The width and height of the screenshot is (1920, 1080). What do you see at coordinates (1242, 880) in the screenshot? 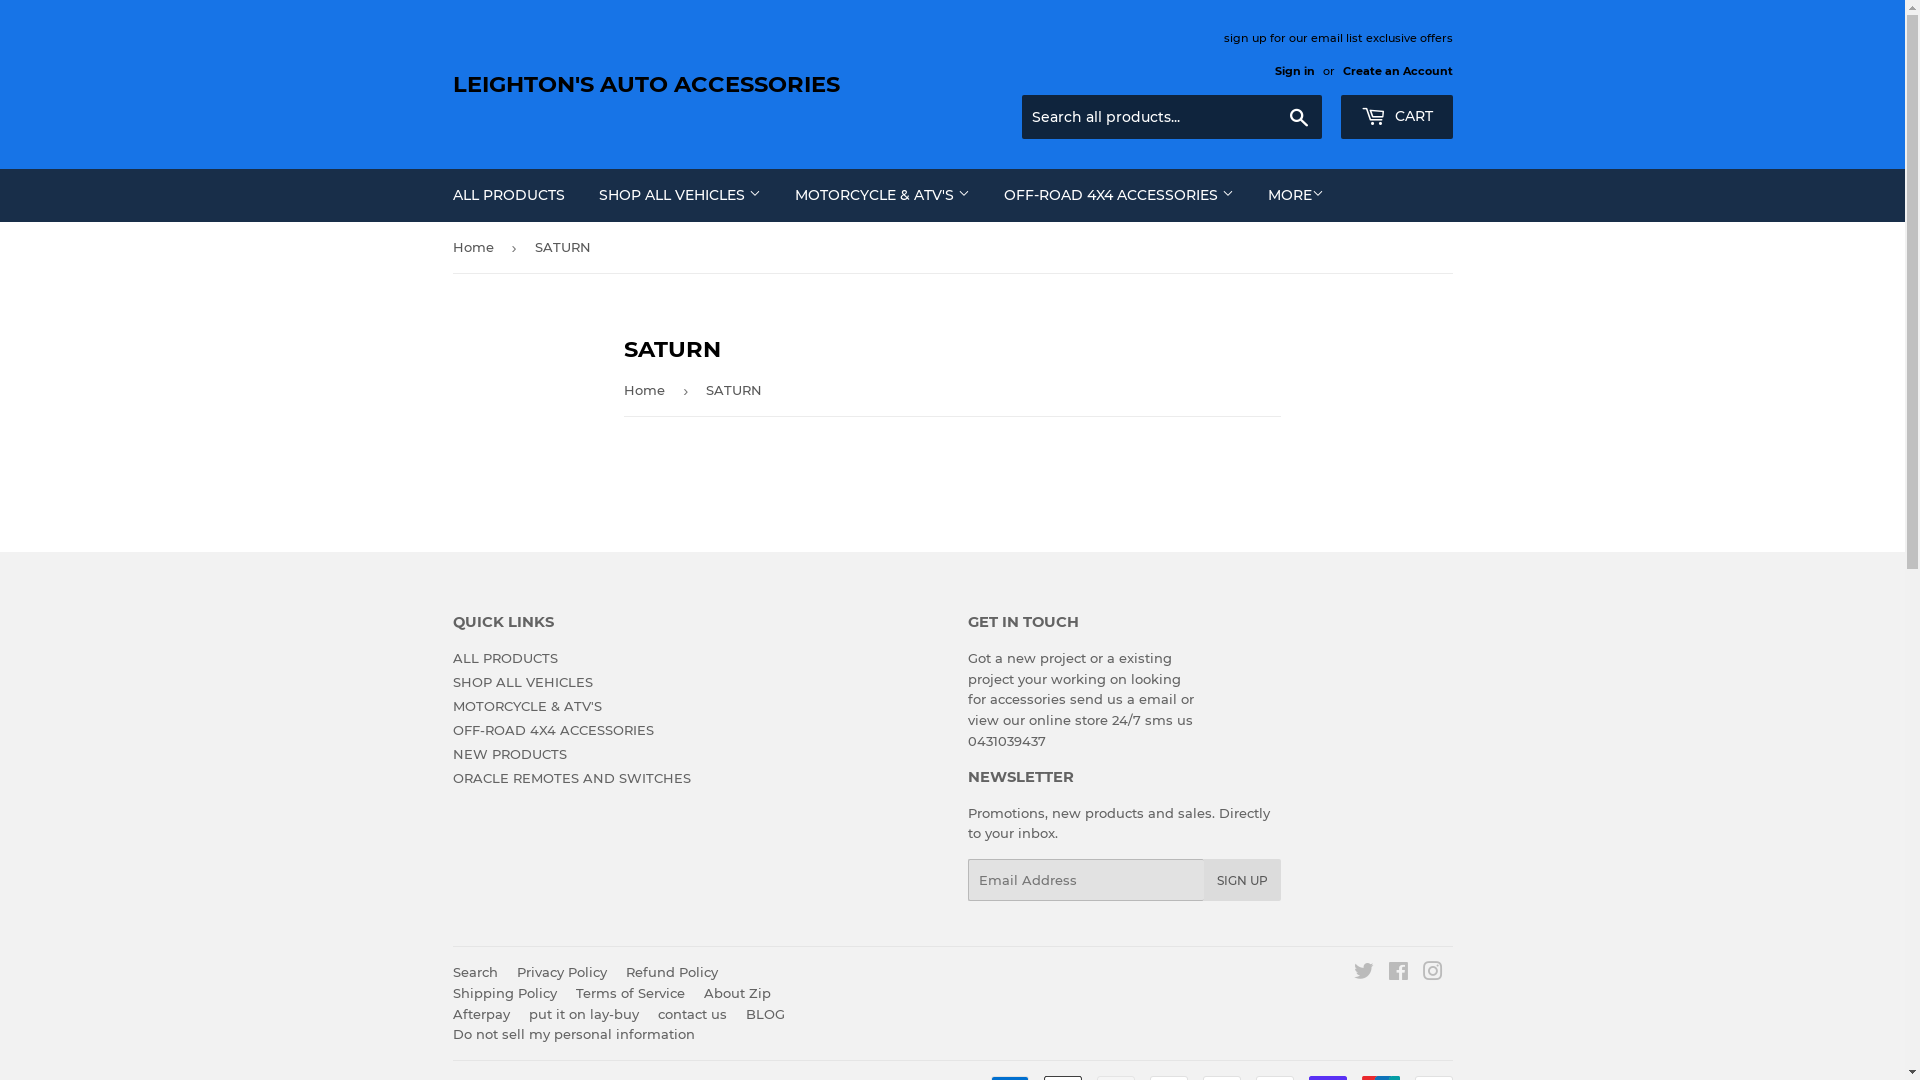
I see `SIGN UP` at bounding box center [1242, 880].